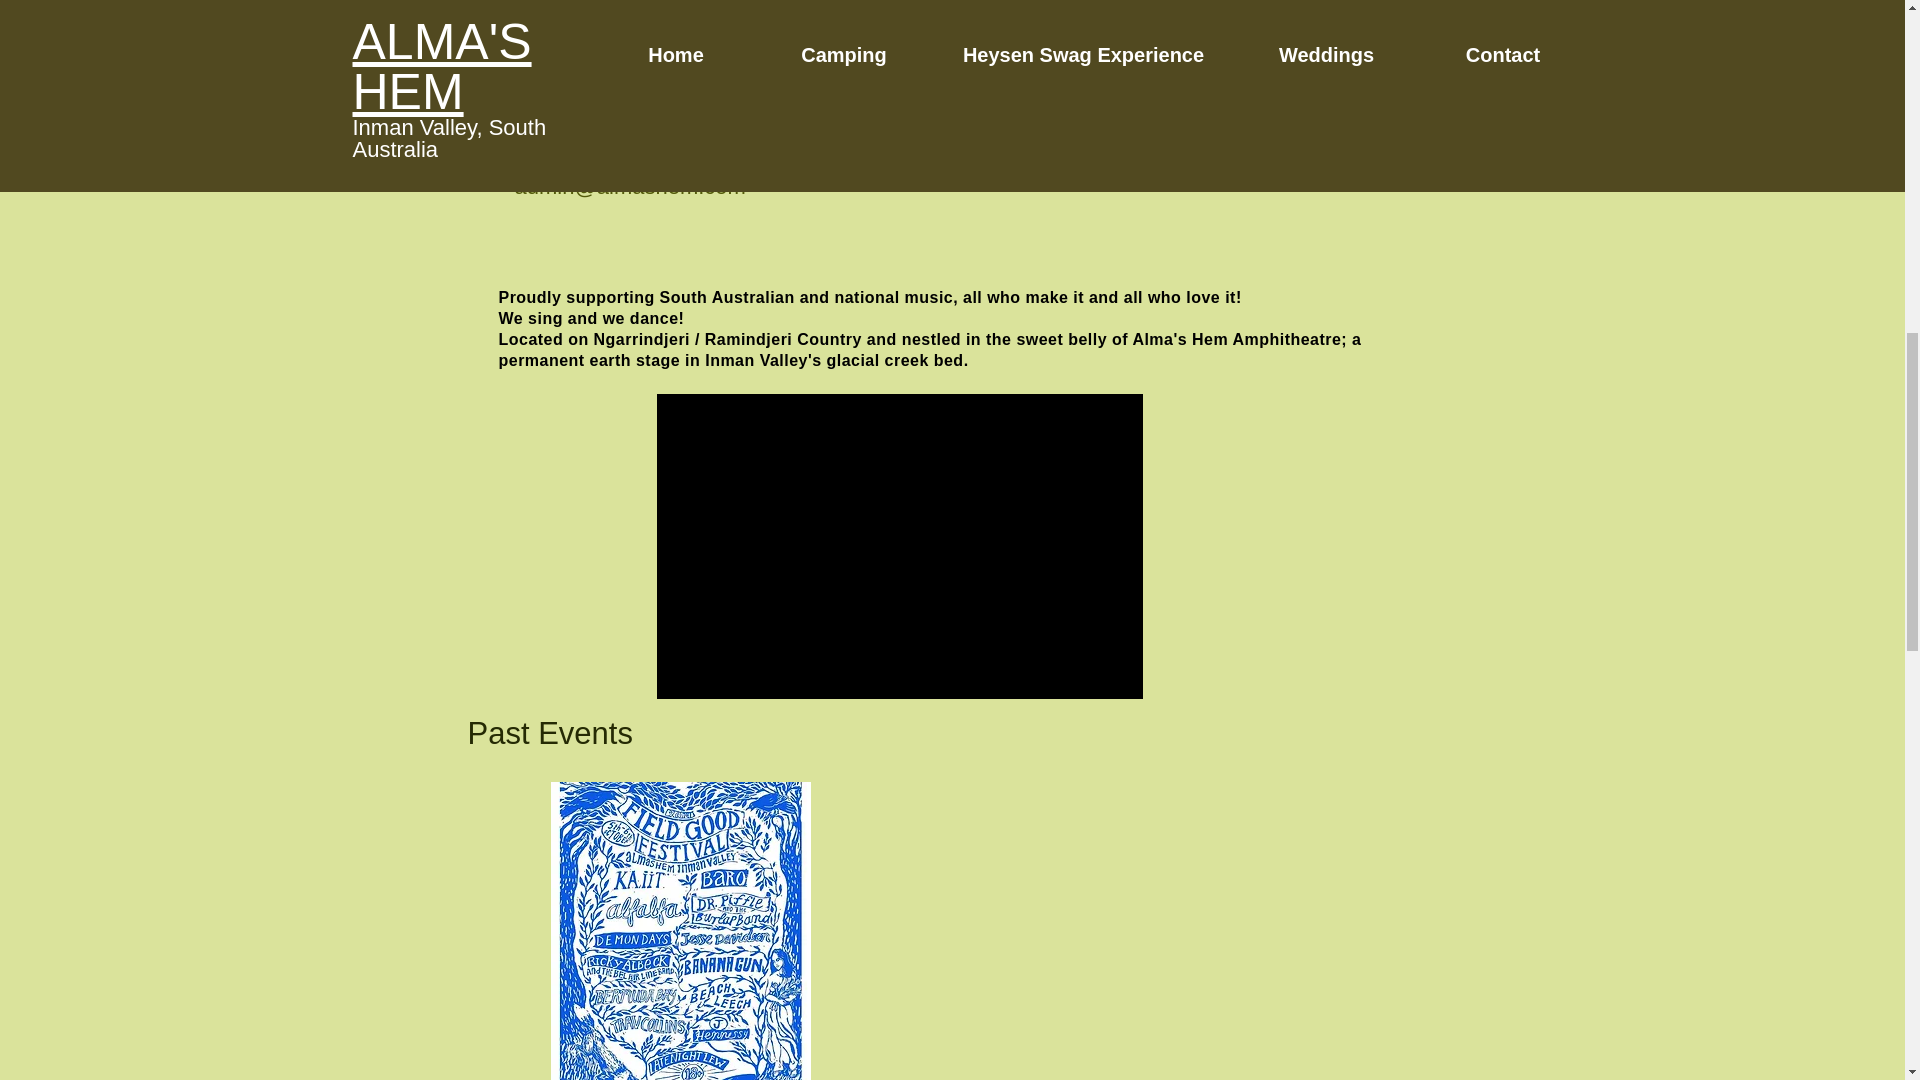  Describe the element at coordinates (899, 546) in the screenshot. I see `External YouTube` at that location.